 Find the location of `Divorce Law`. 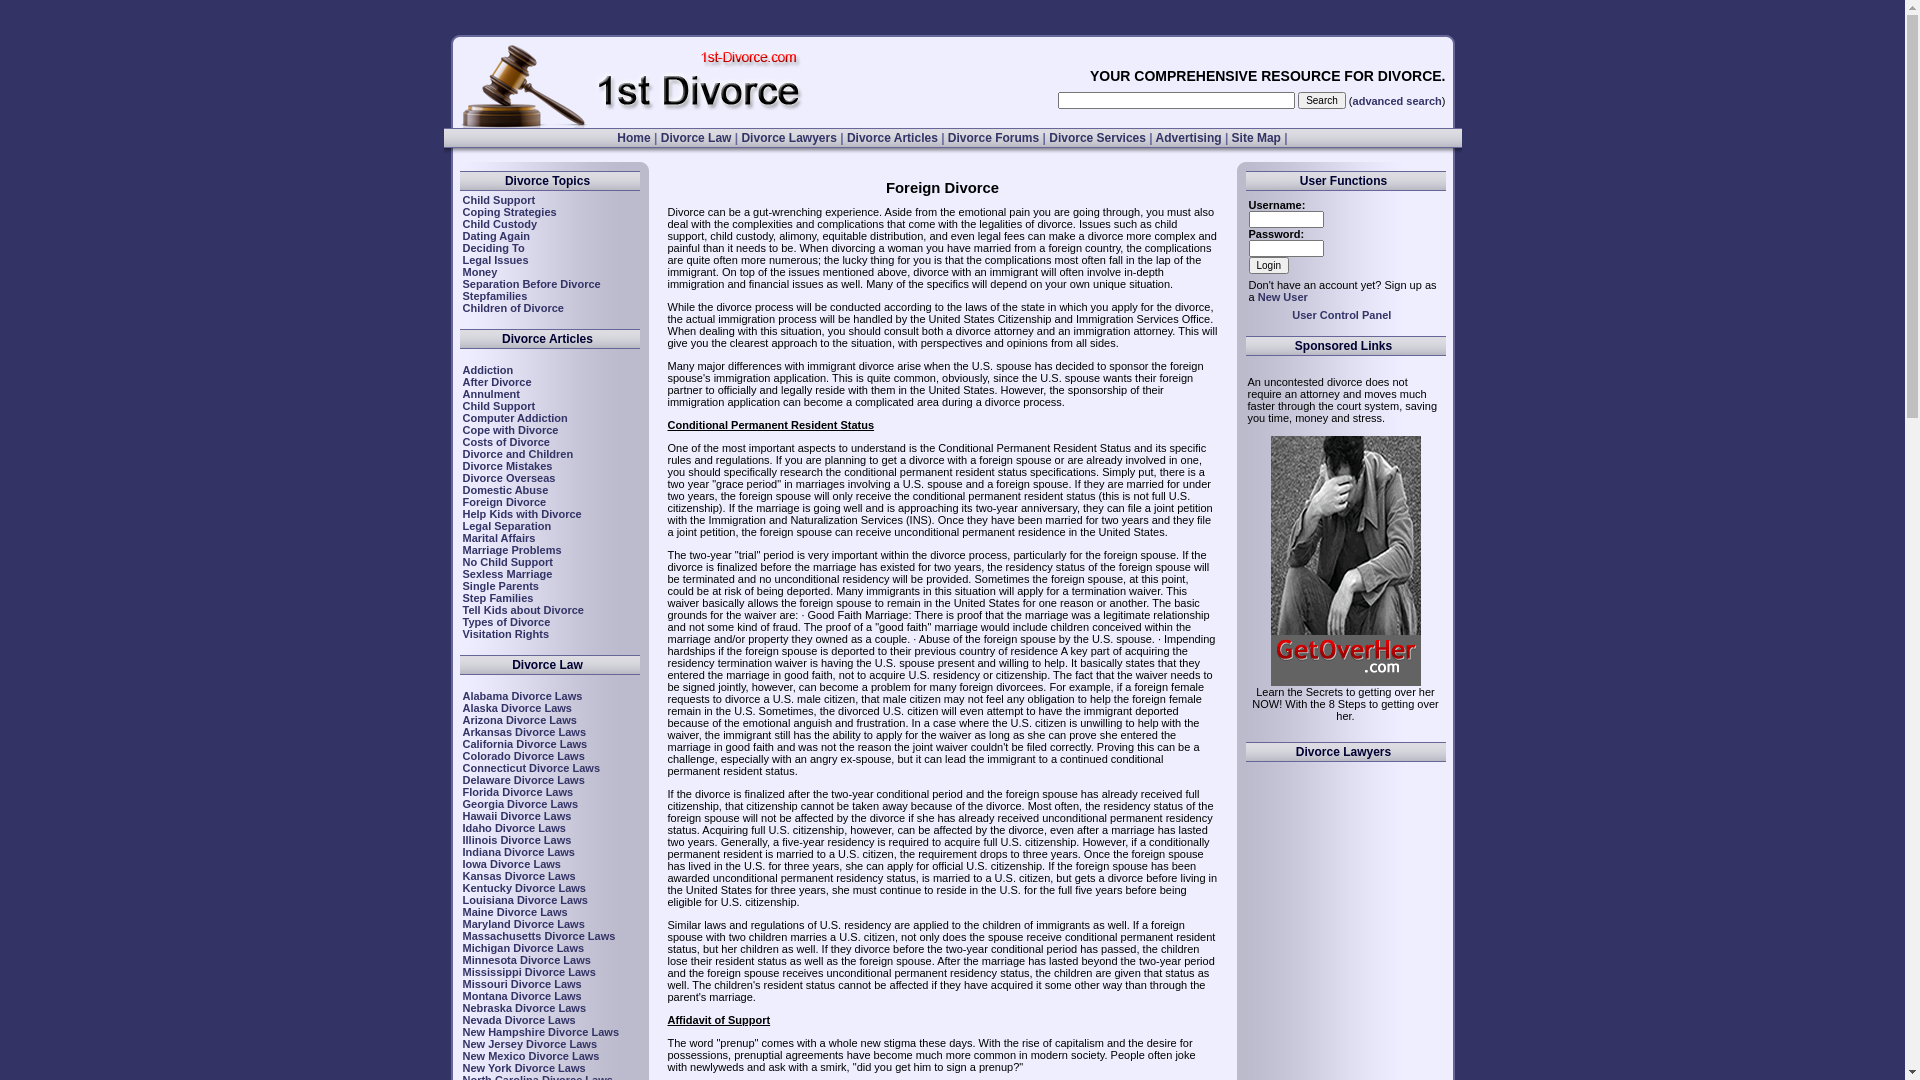

Divorce Law is located at coordinates (696, 138).